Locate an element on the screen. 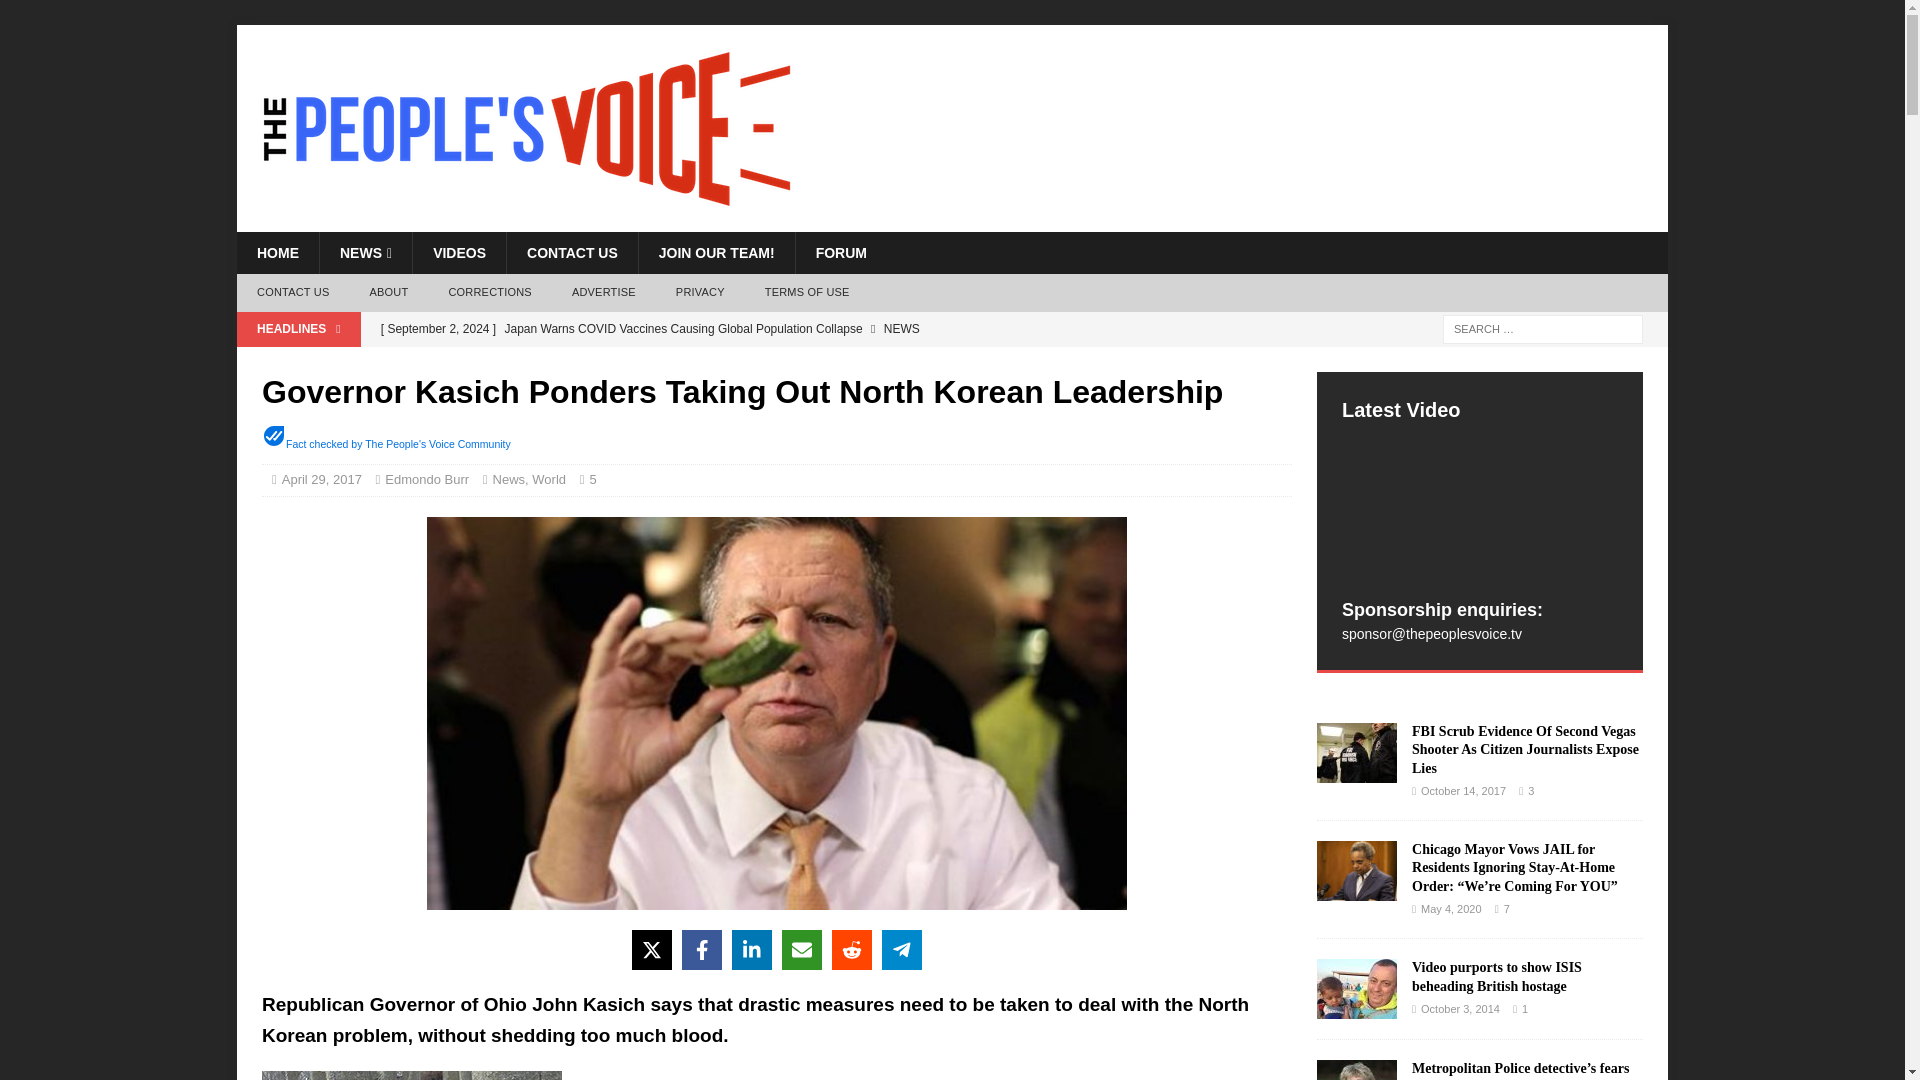 The height and width of the screenshot is (1080, 1920). CONTACT US is located at coordinates (572, 253).